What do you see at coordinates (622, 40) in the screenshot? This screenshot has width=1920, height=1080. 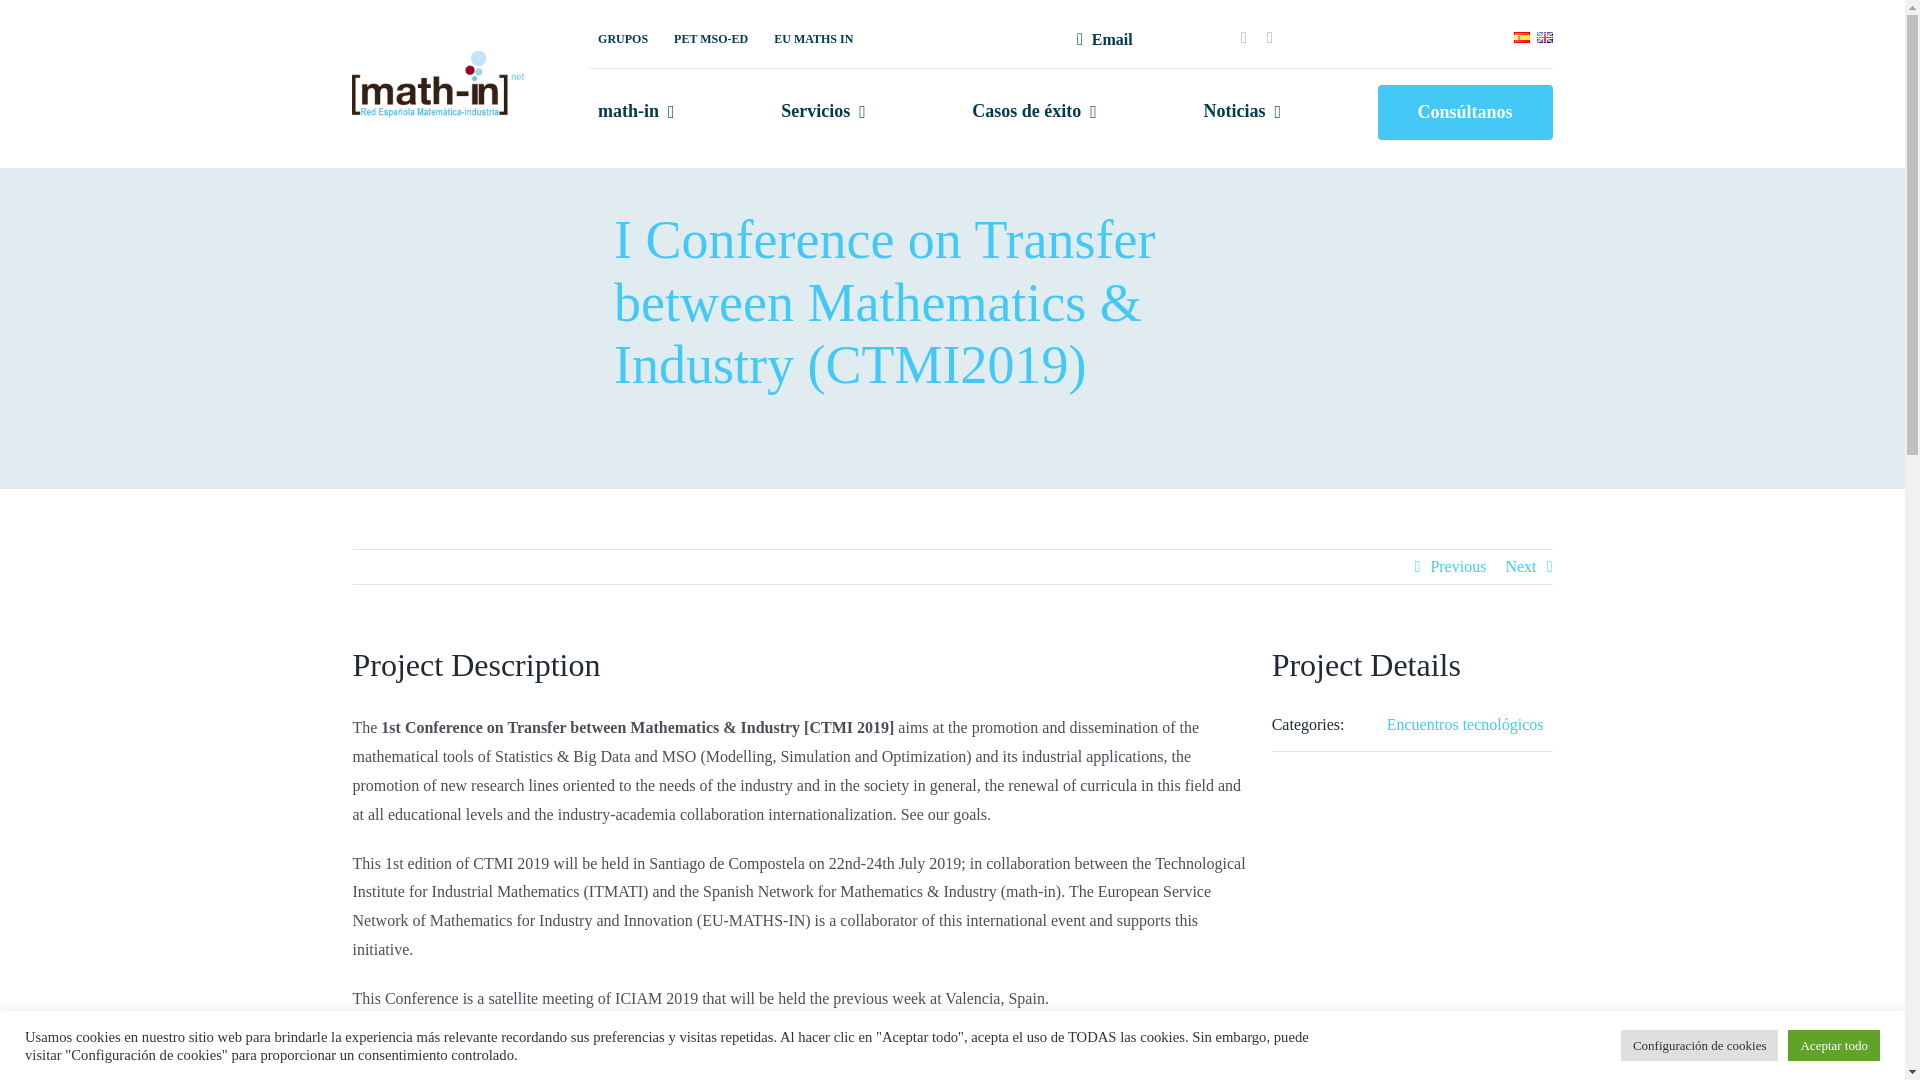 I see `GRUPOS` at bounding box center [622, 40].